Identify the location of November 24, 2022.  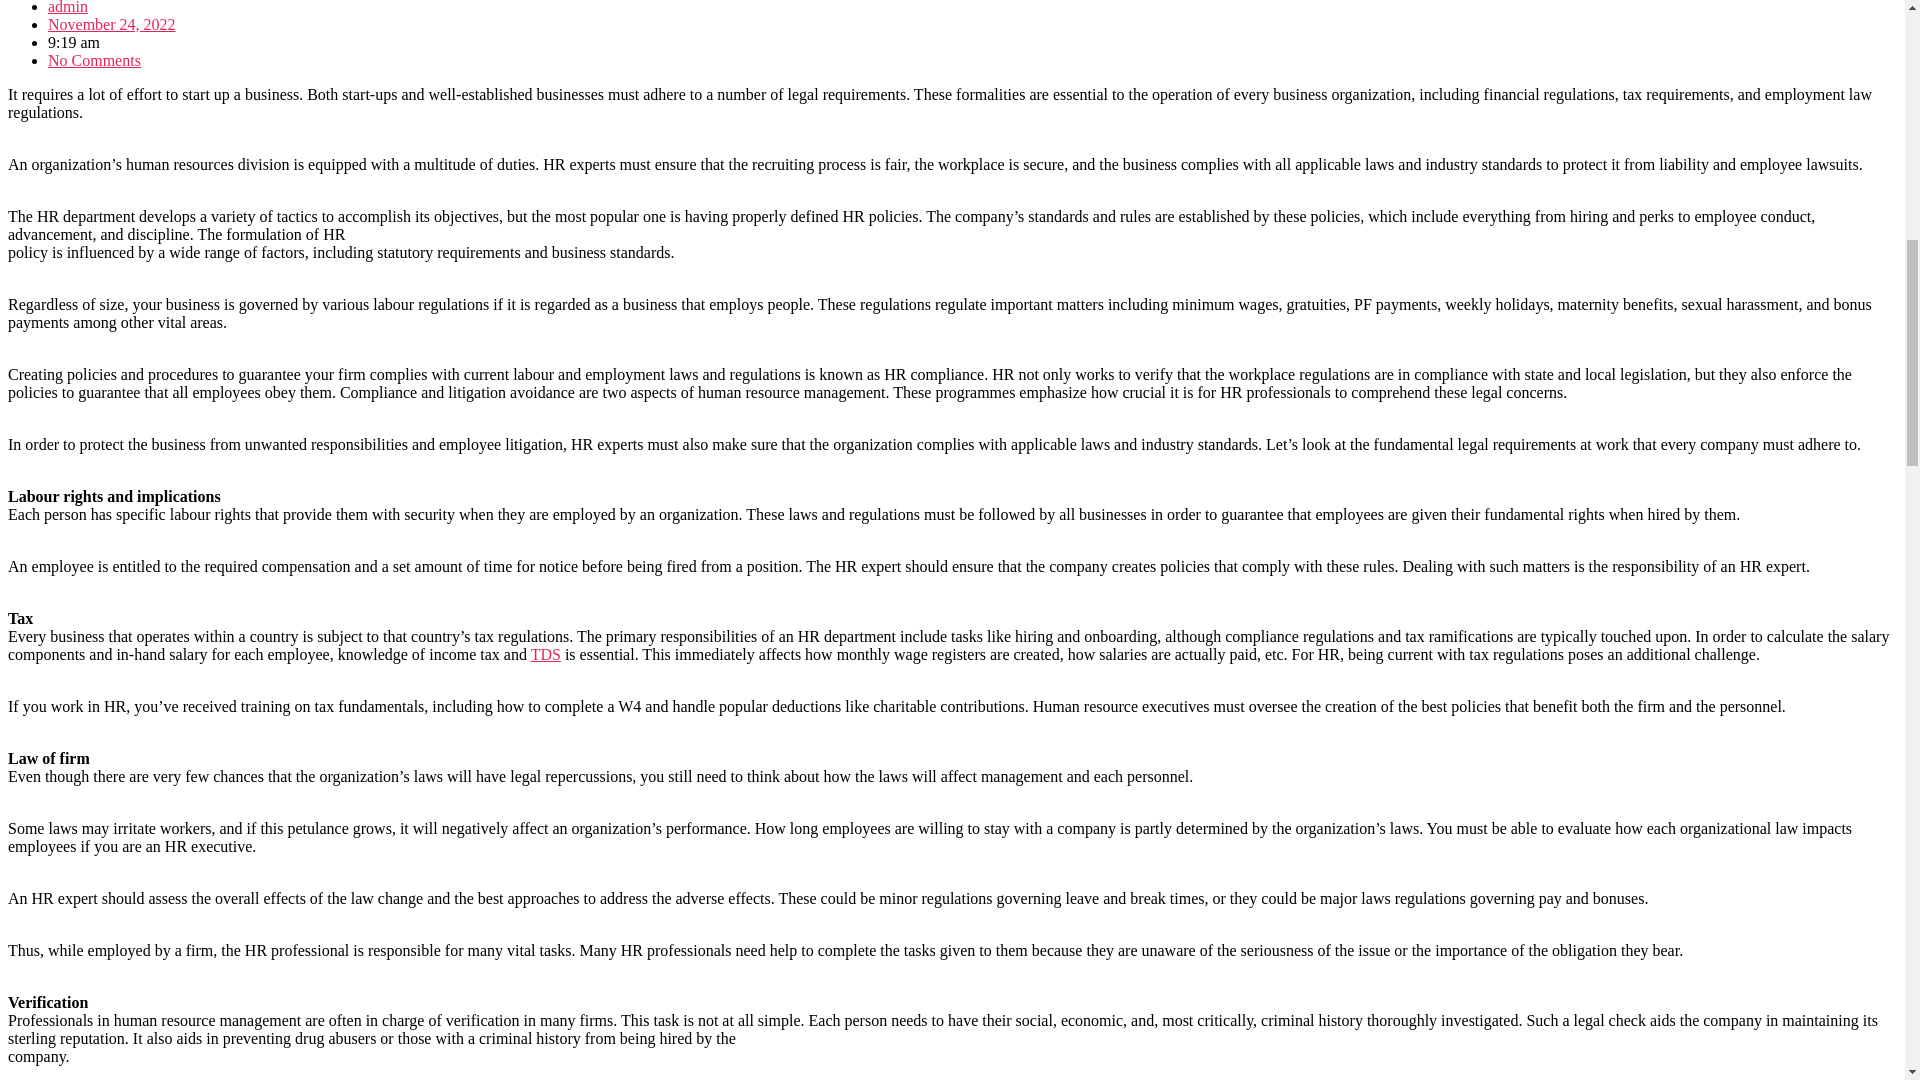
(112, 24).